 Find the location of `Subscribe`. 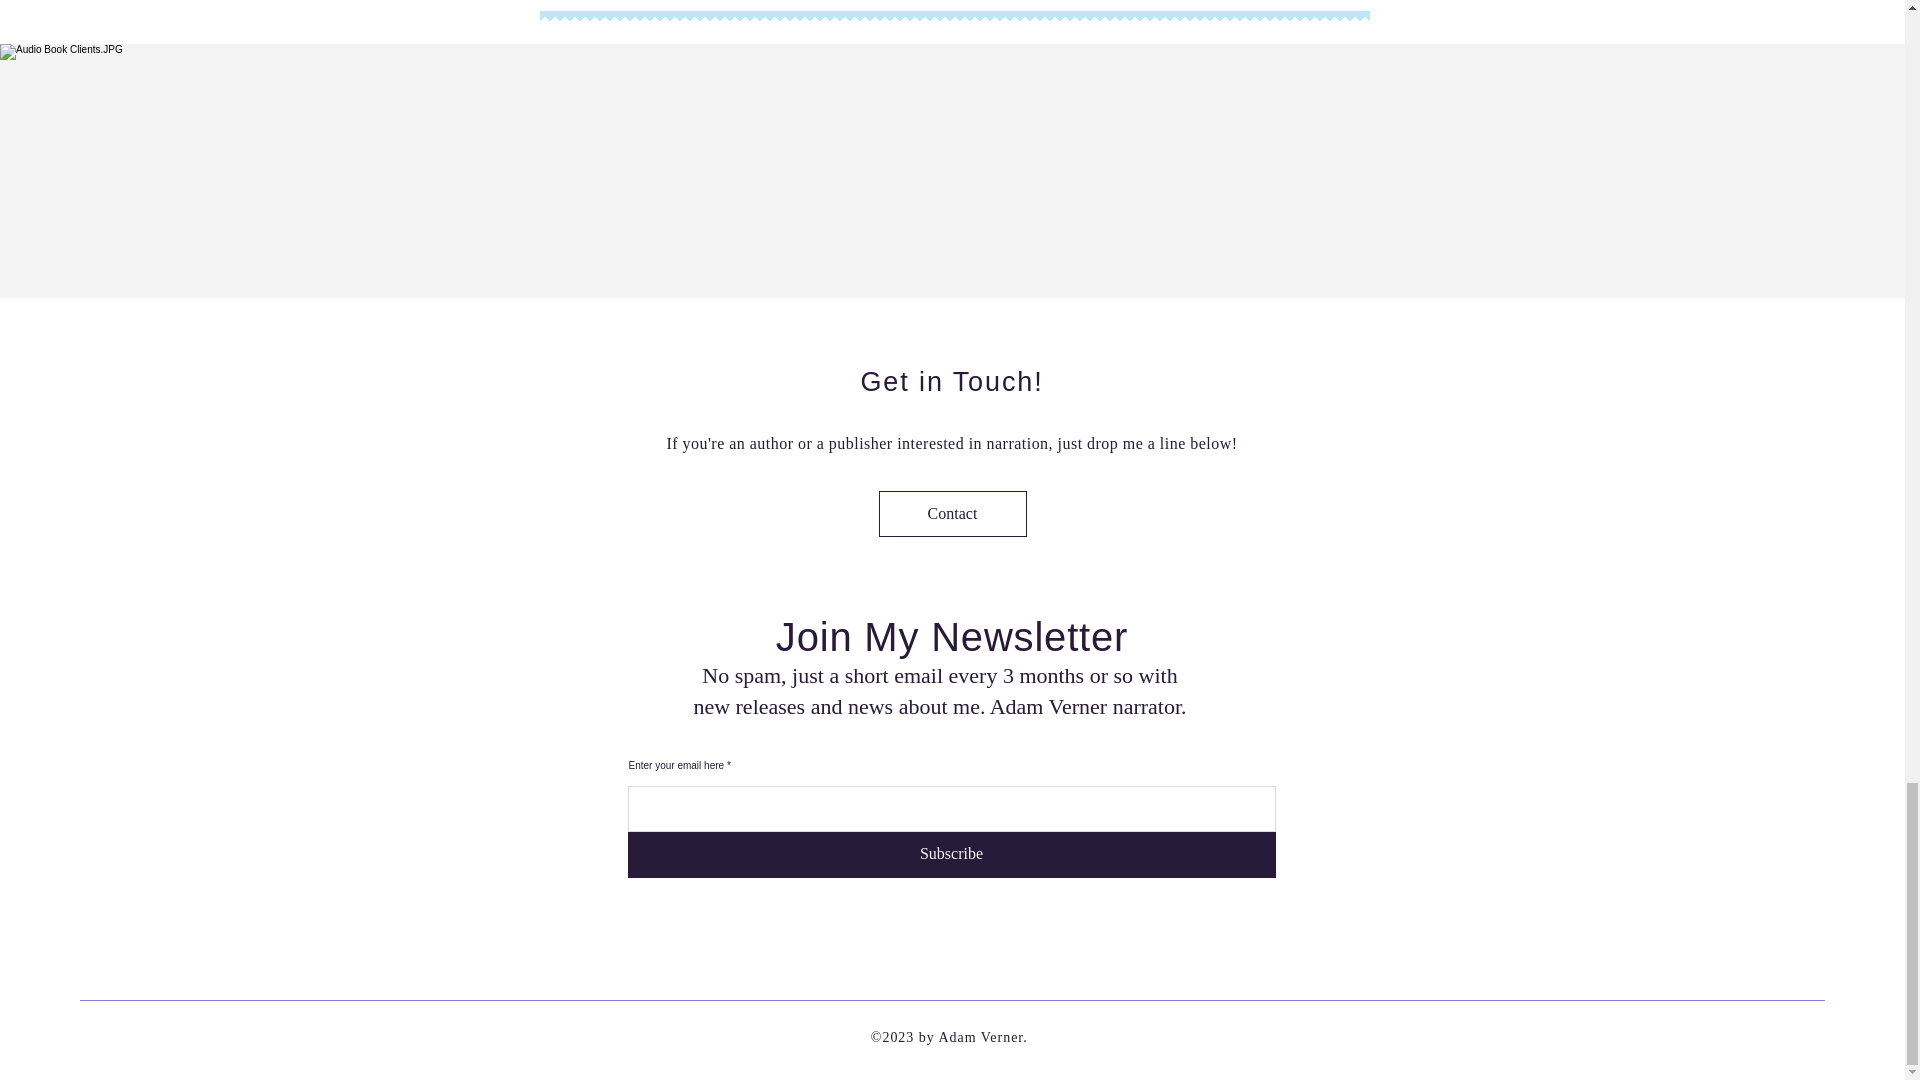

Subscribe is located at coordinates (952, 854).